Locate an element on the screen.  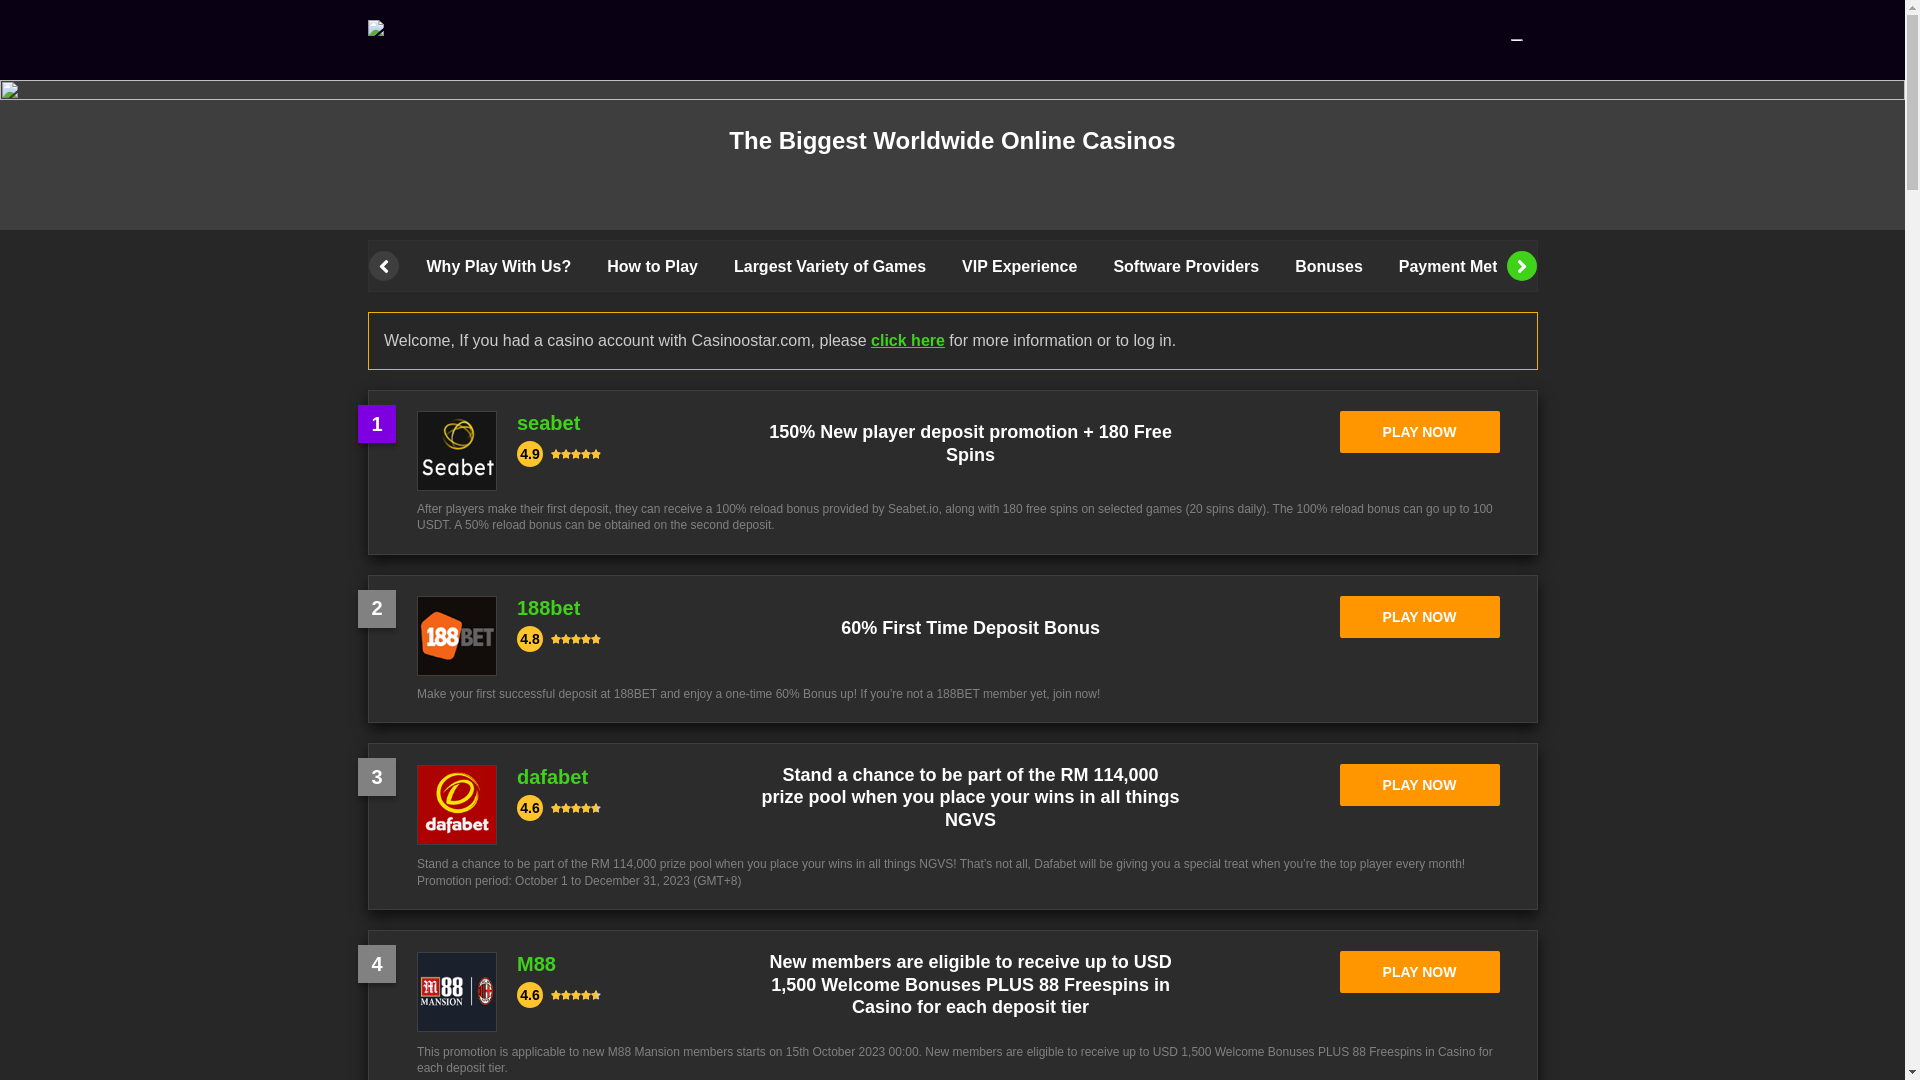
HTML MAP is located at coordinates (31, 937).